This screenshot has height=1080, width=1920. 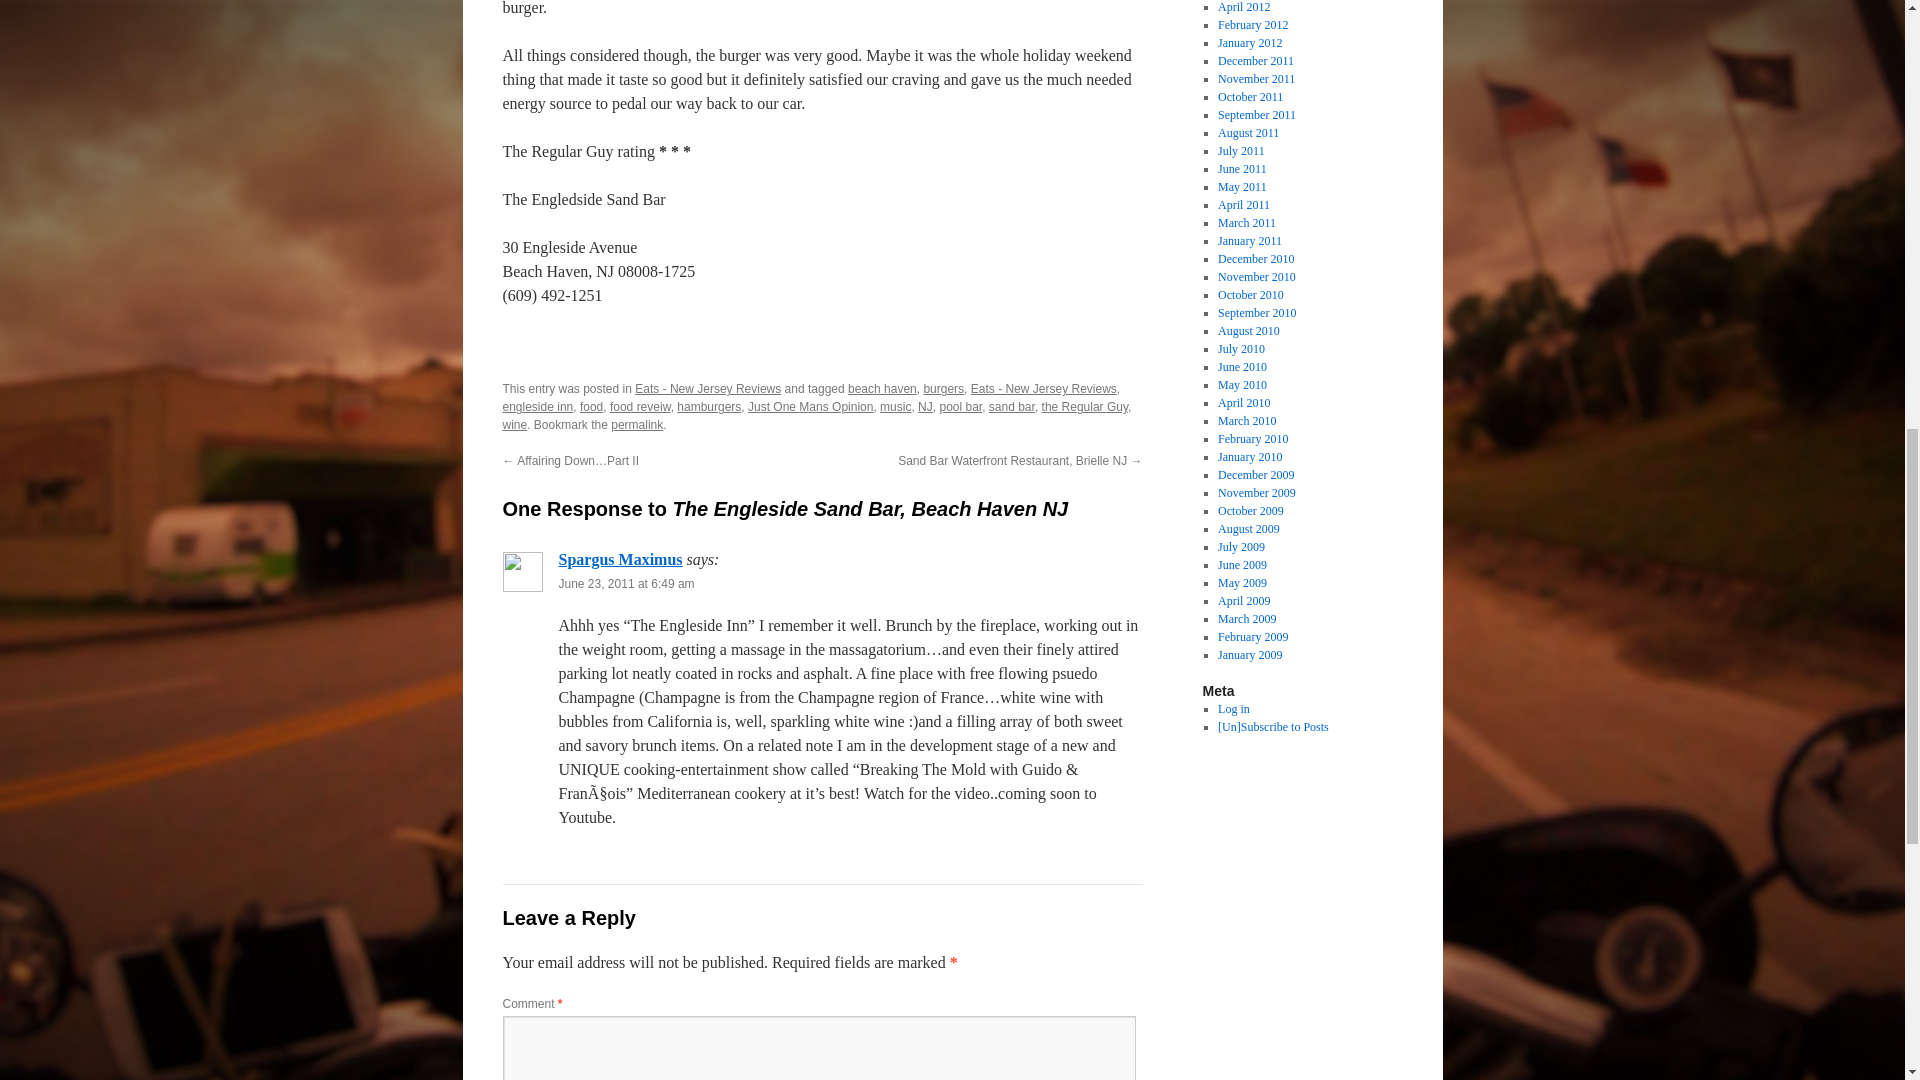 I want to click on Just One Mans Opinion, so click(x=810, y=406).